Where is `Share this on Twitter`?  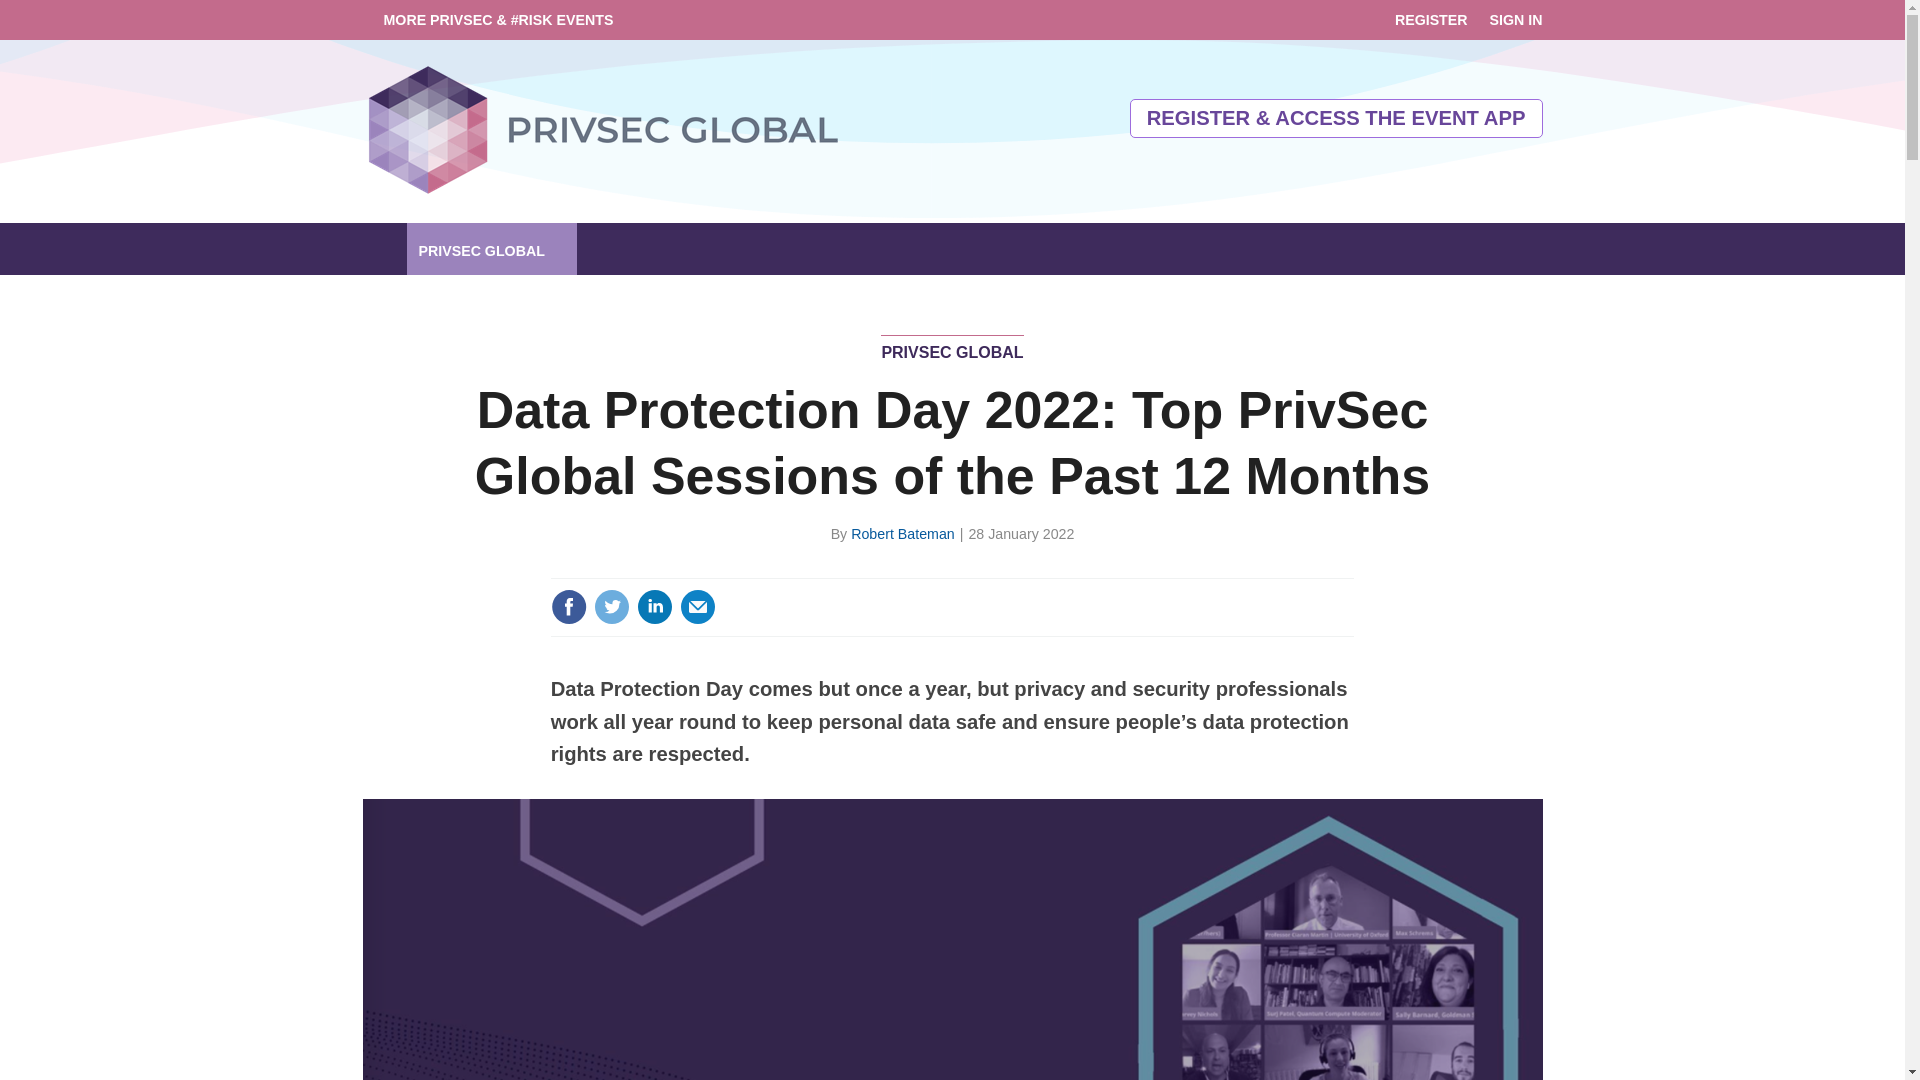 Share this on Twitter is located at coordinates (611, 606).